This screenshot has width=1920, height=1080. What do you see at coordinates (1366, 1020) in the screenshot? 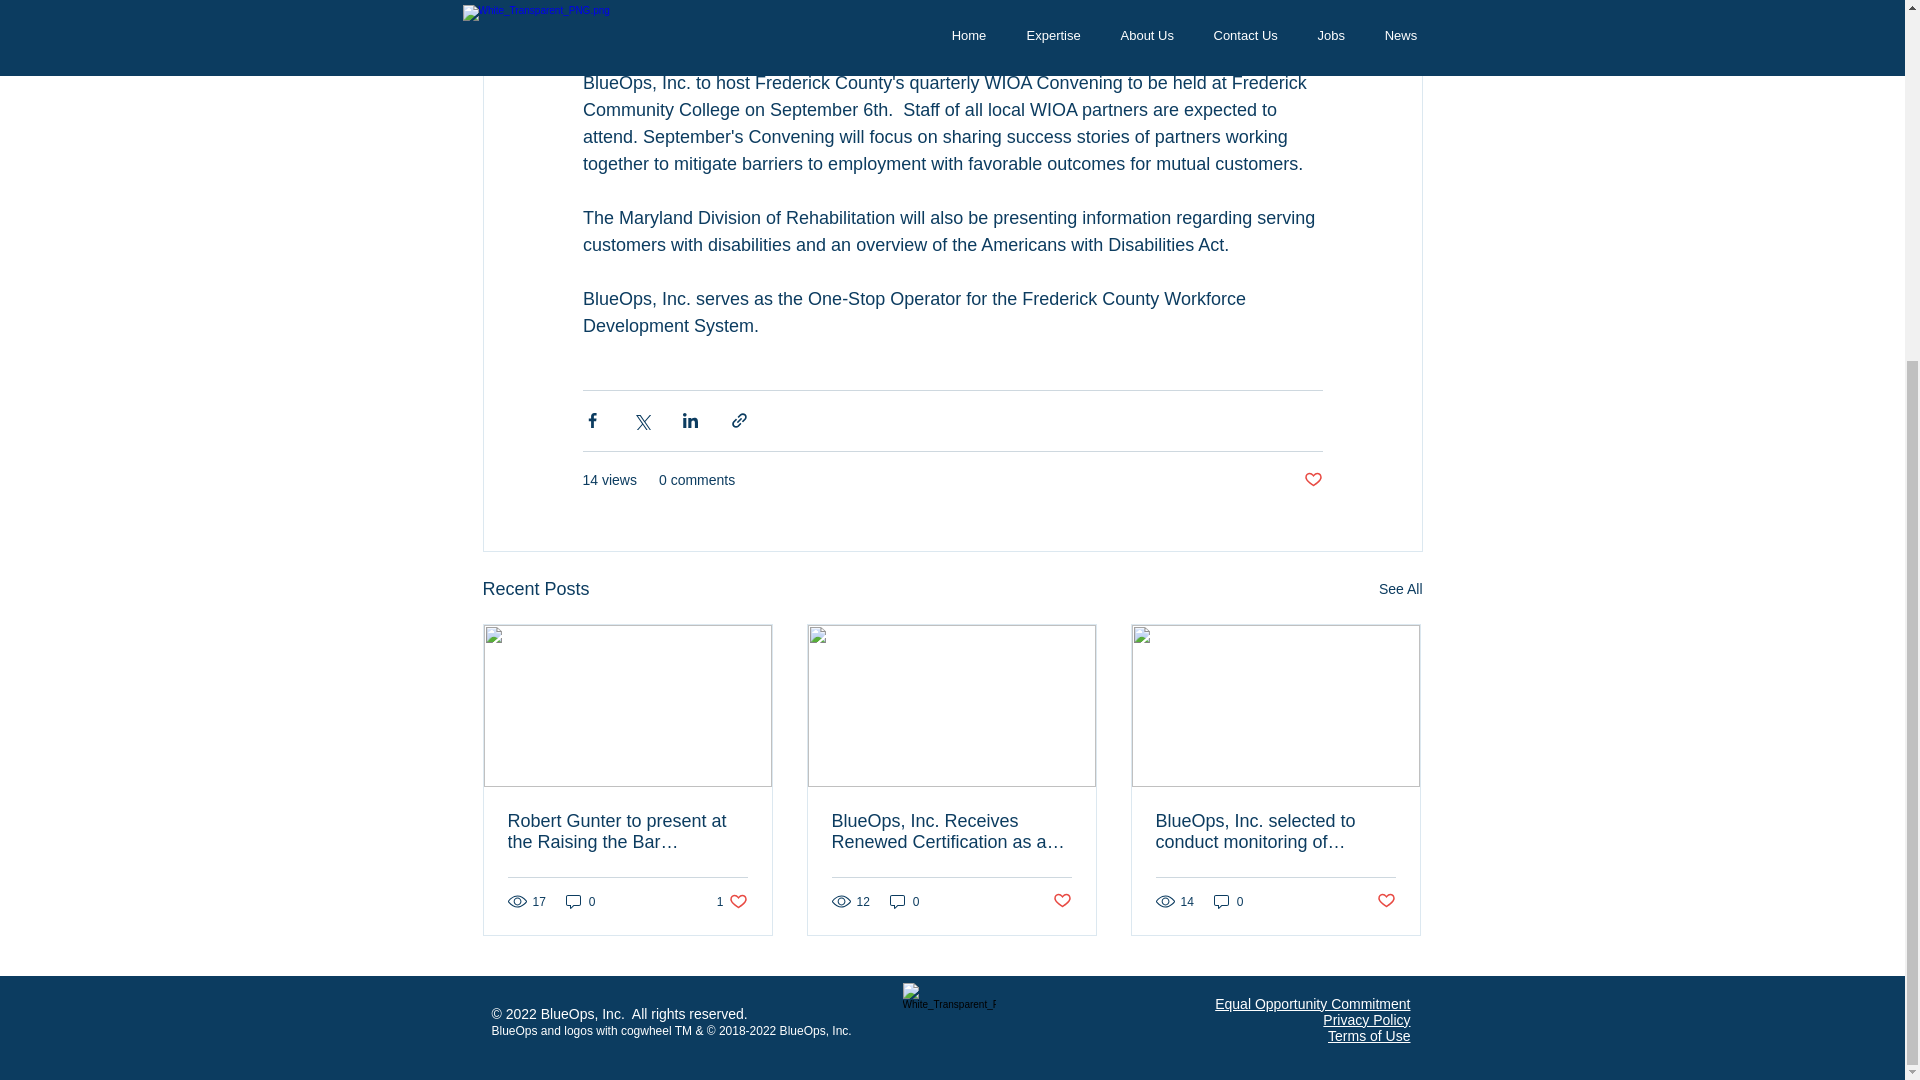
I see `Privacy Policy` at bounding box center [1366, 1020].